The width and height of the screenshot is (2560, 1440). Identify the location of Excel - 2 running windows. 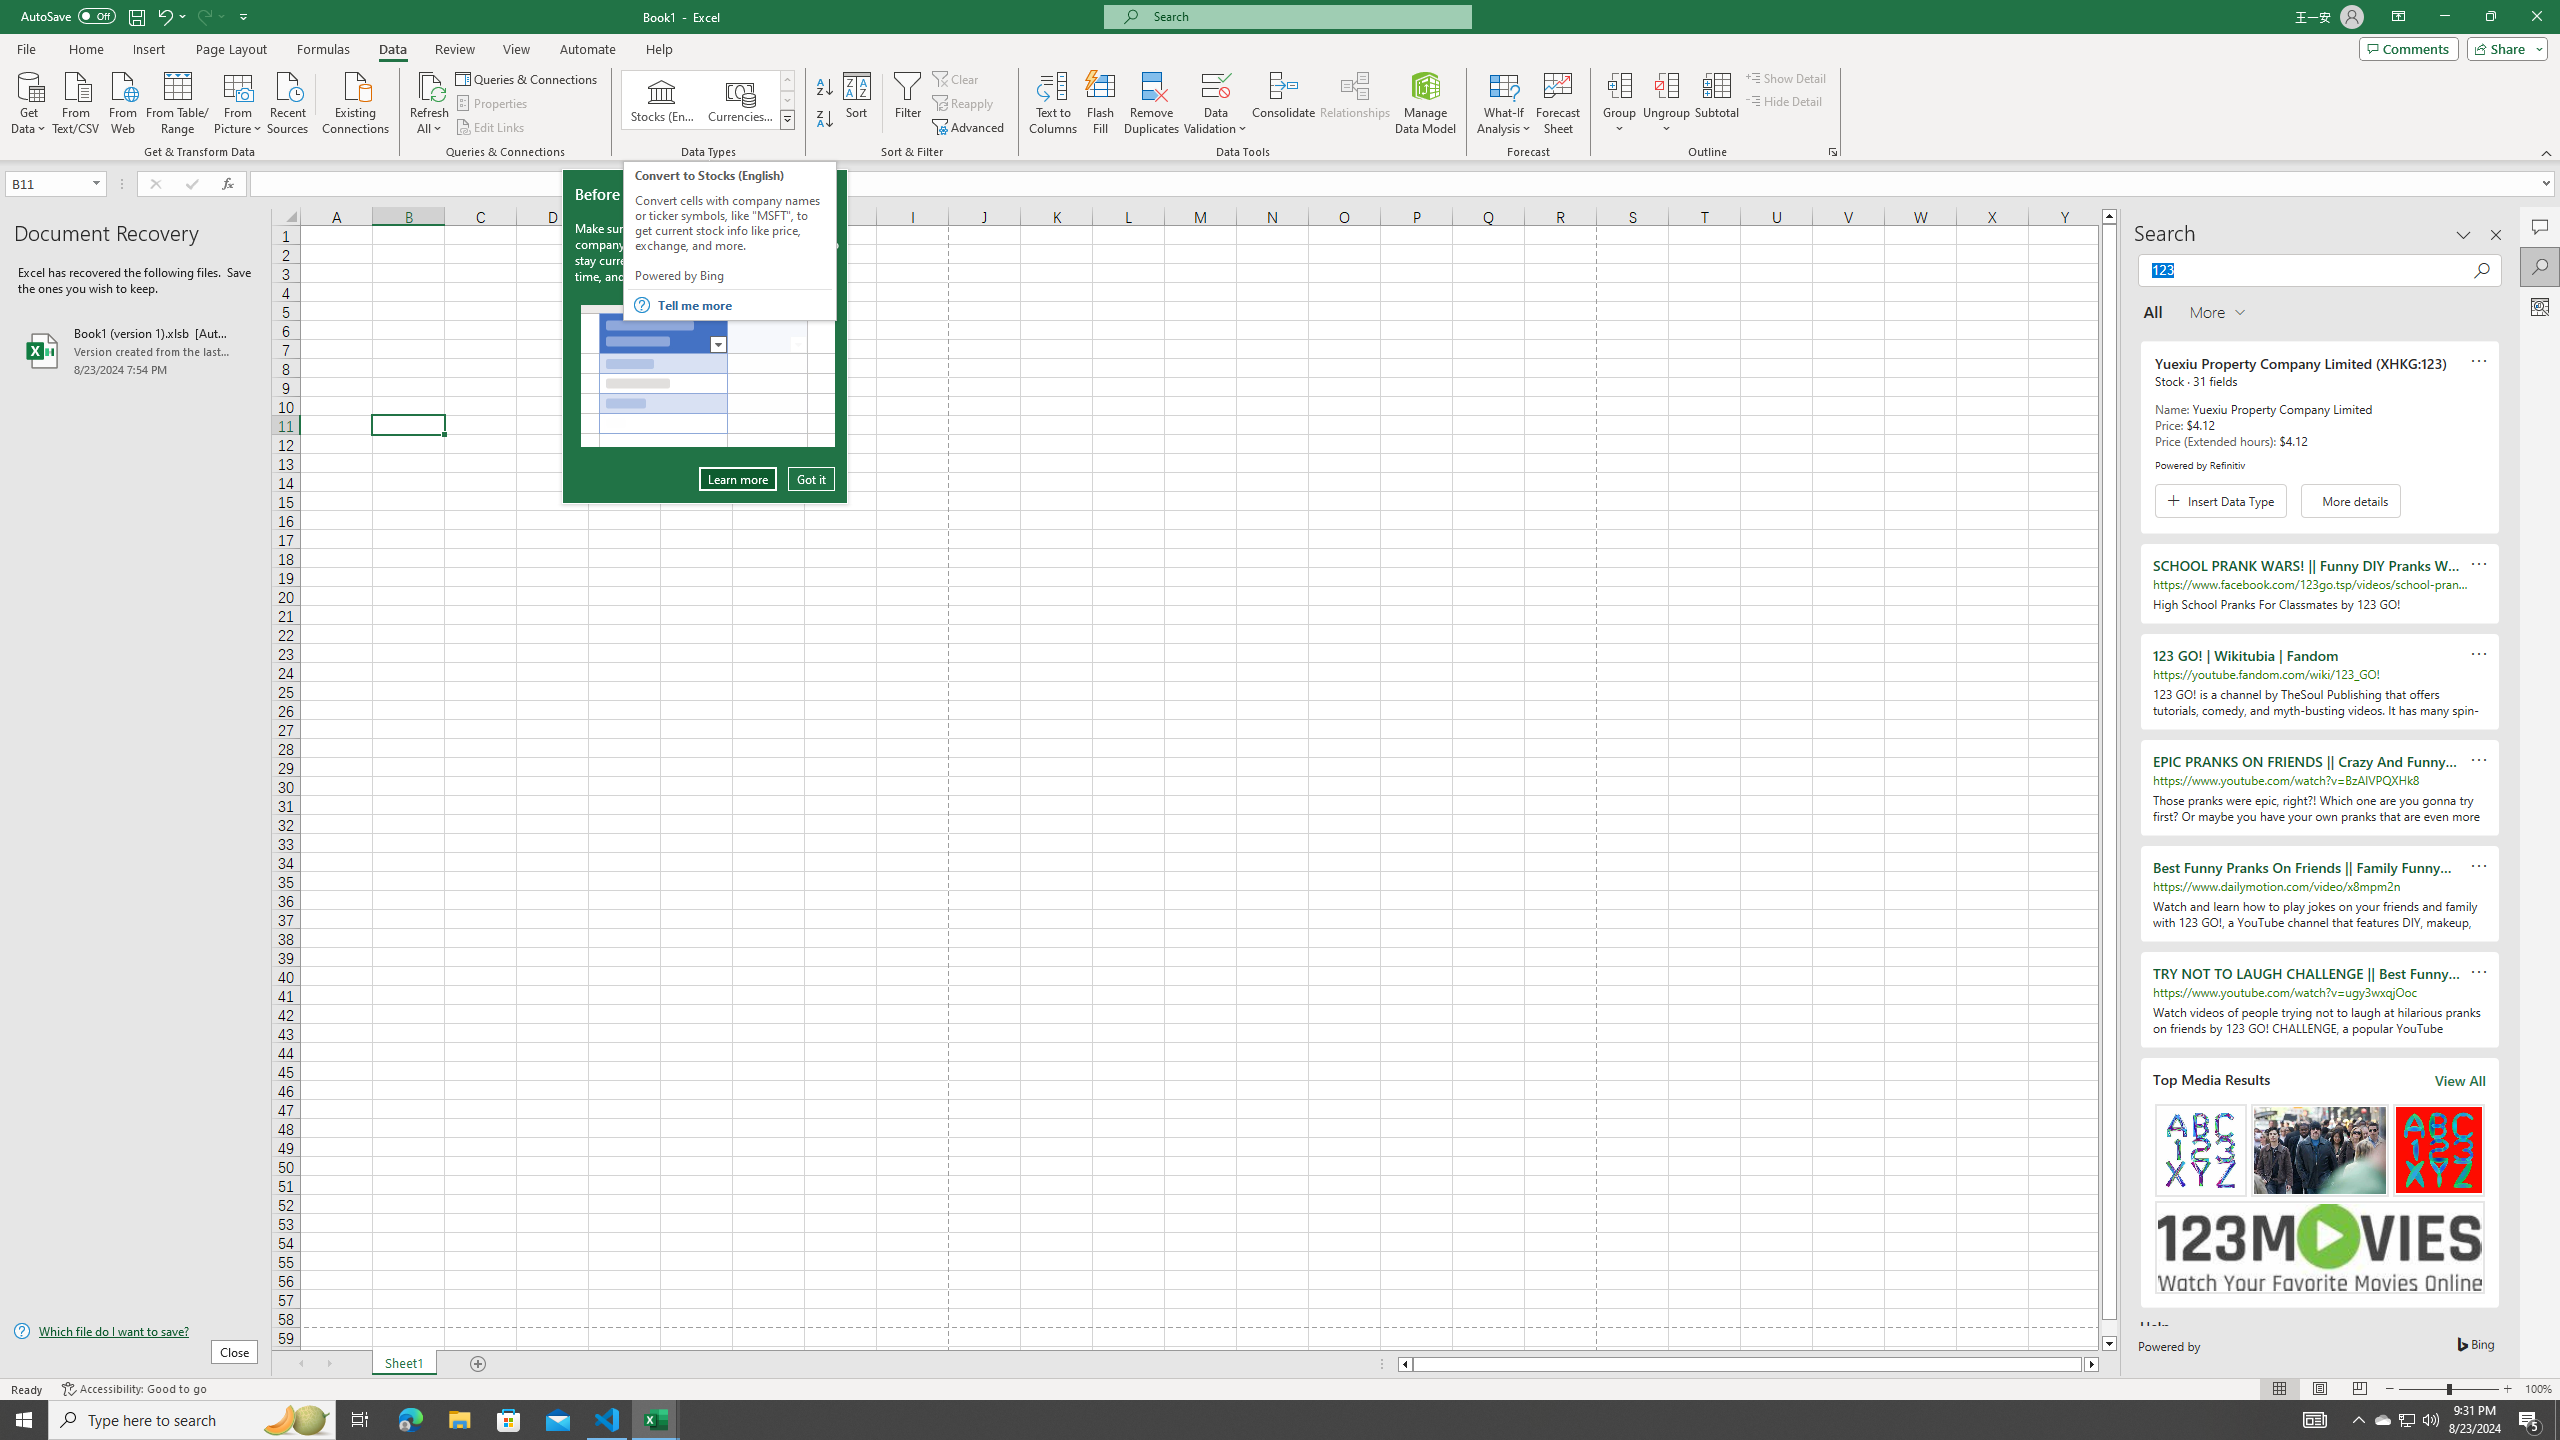
(656, 1420).